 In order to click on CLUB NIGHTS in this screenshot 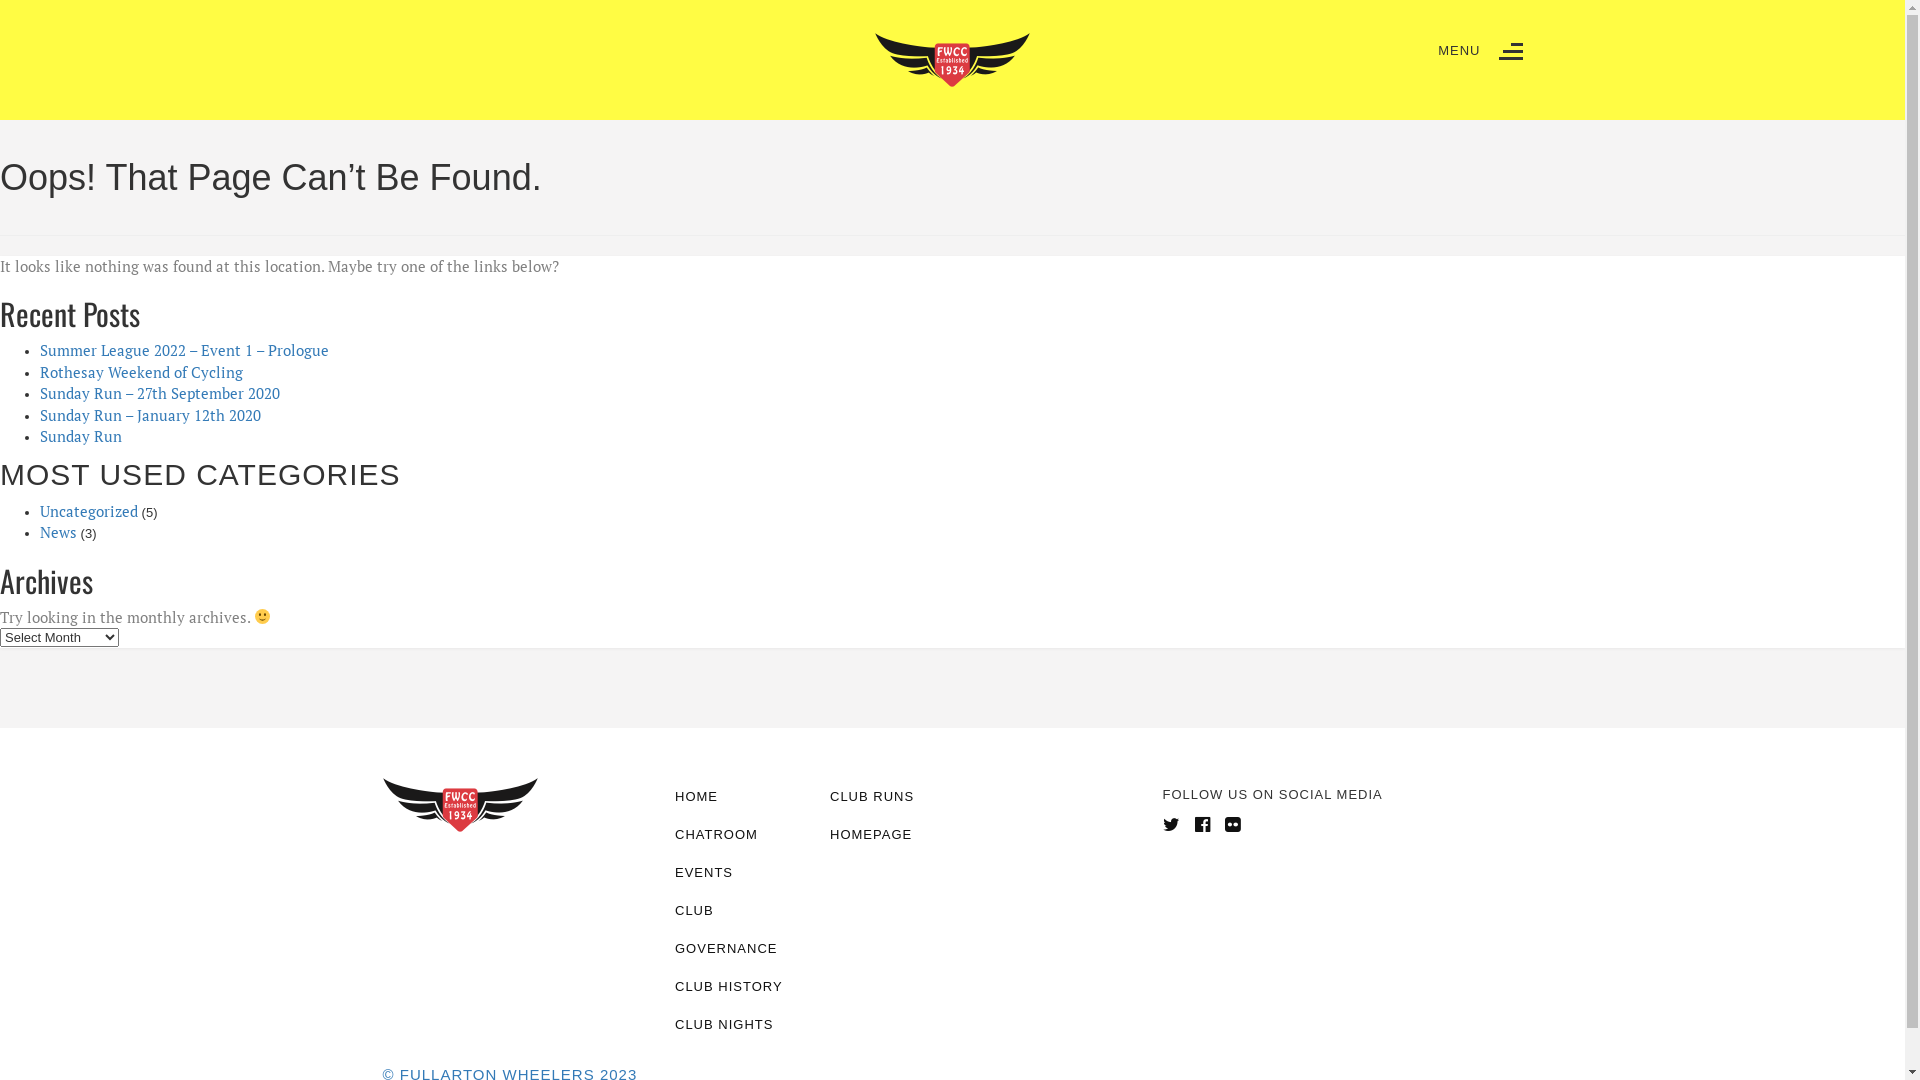, I will do `click(738, 1025)`.